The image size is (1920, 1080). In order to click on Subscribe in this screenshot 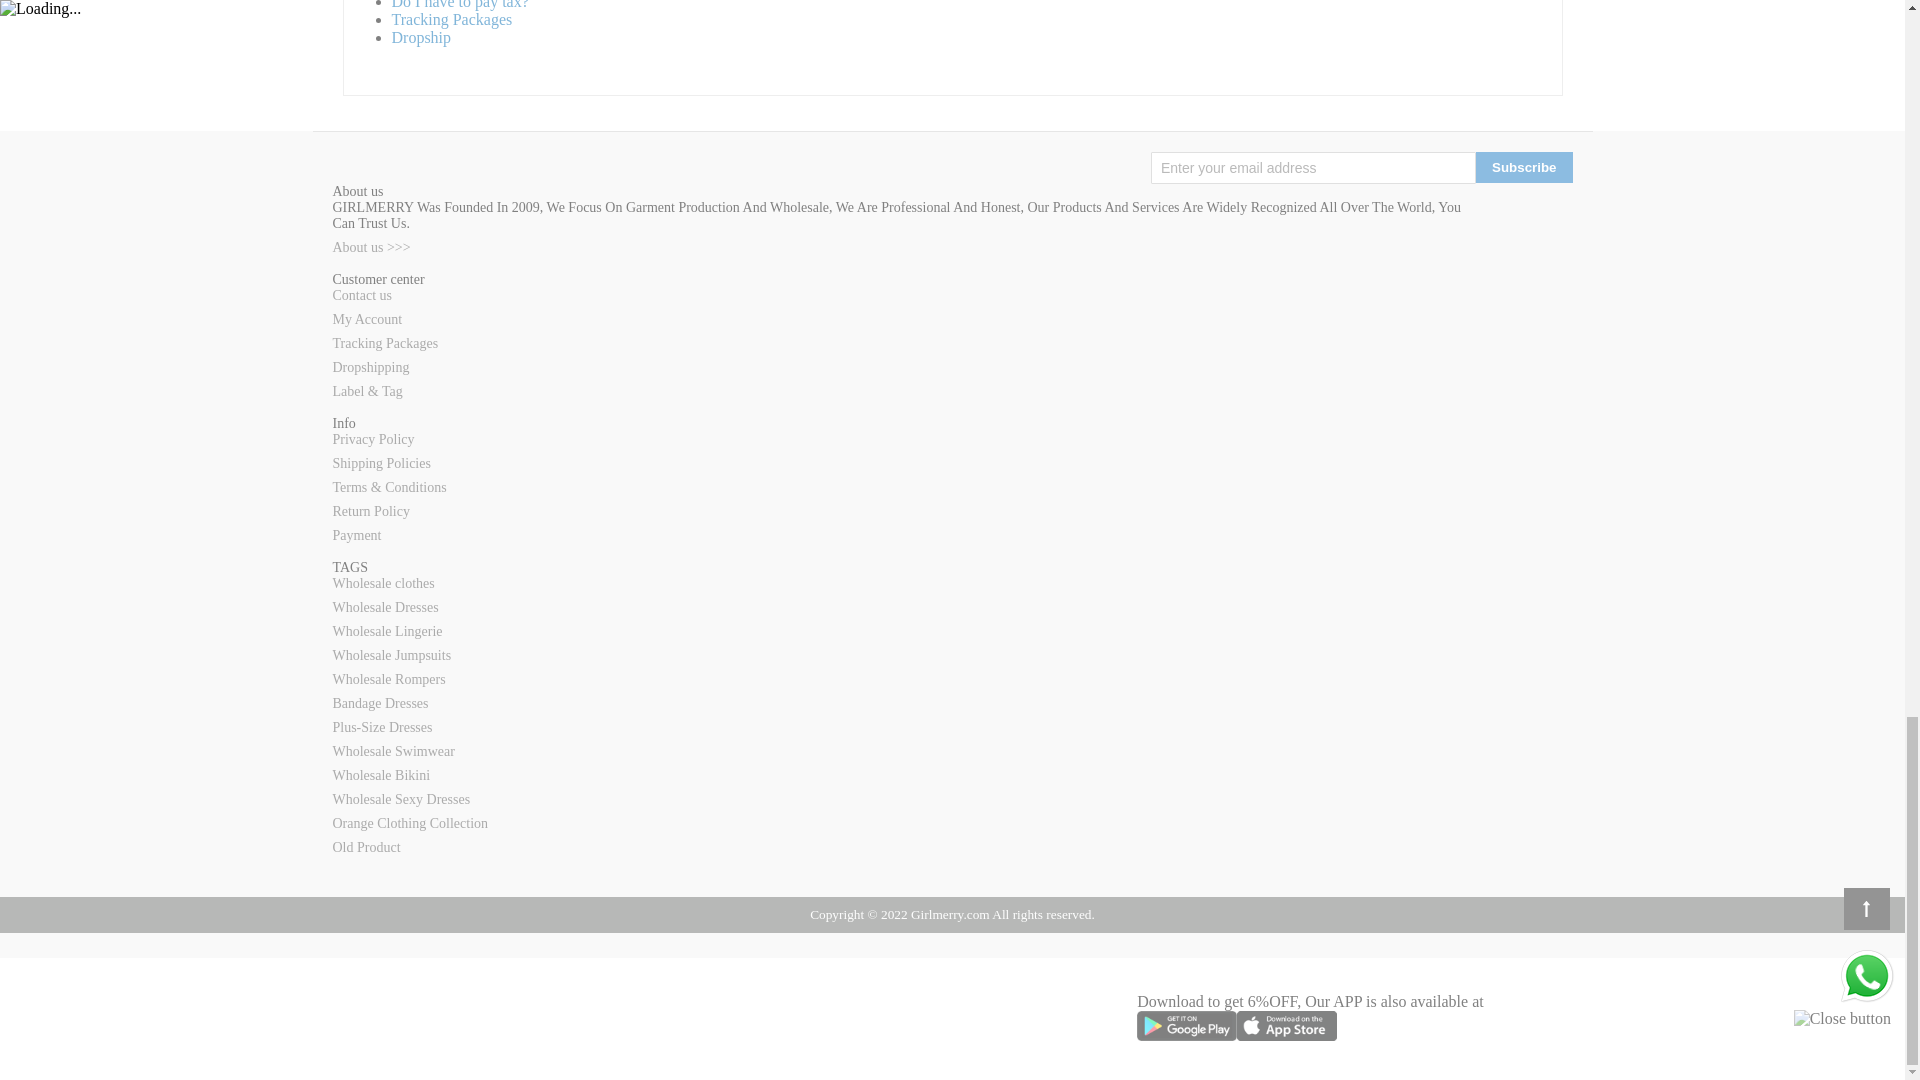, I will do `click(1524, 167)`.